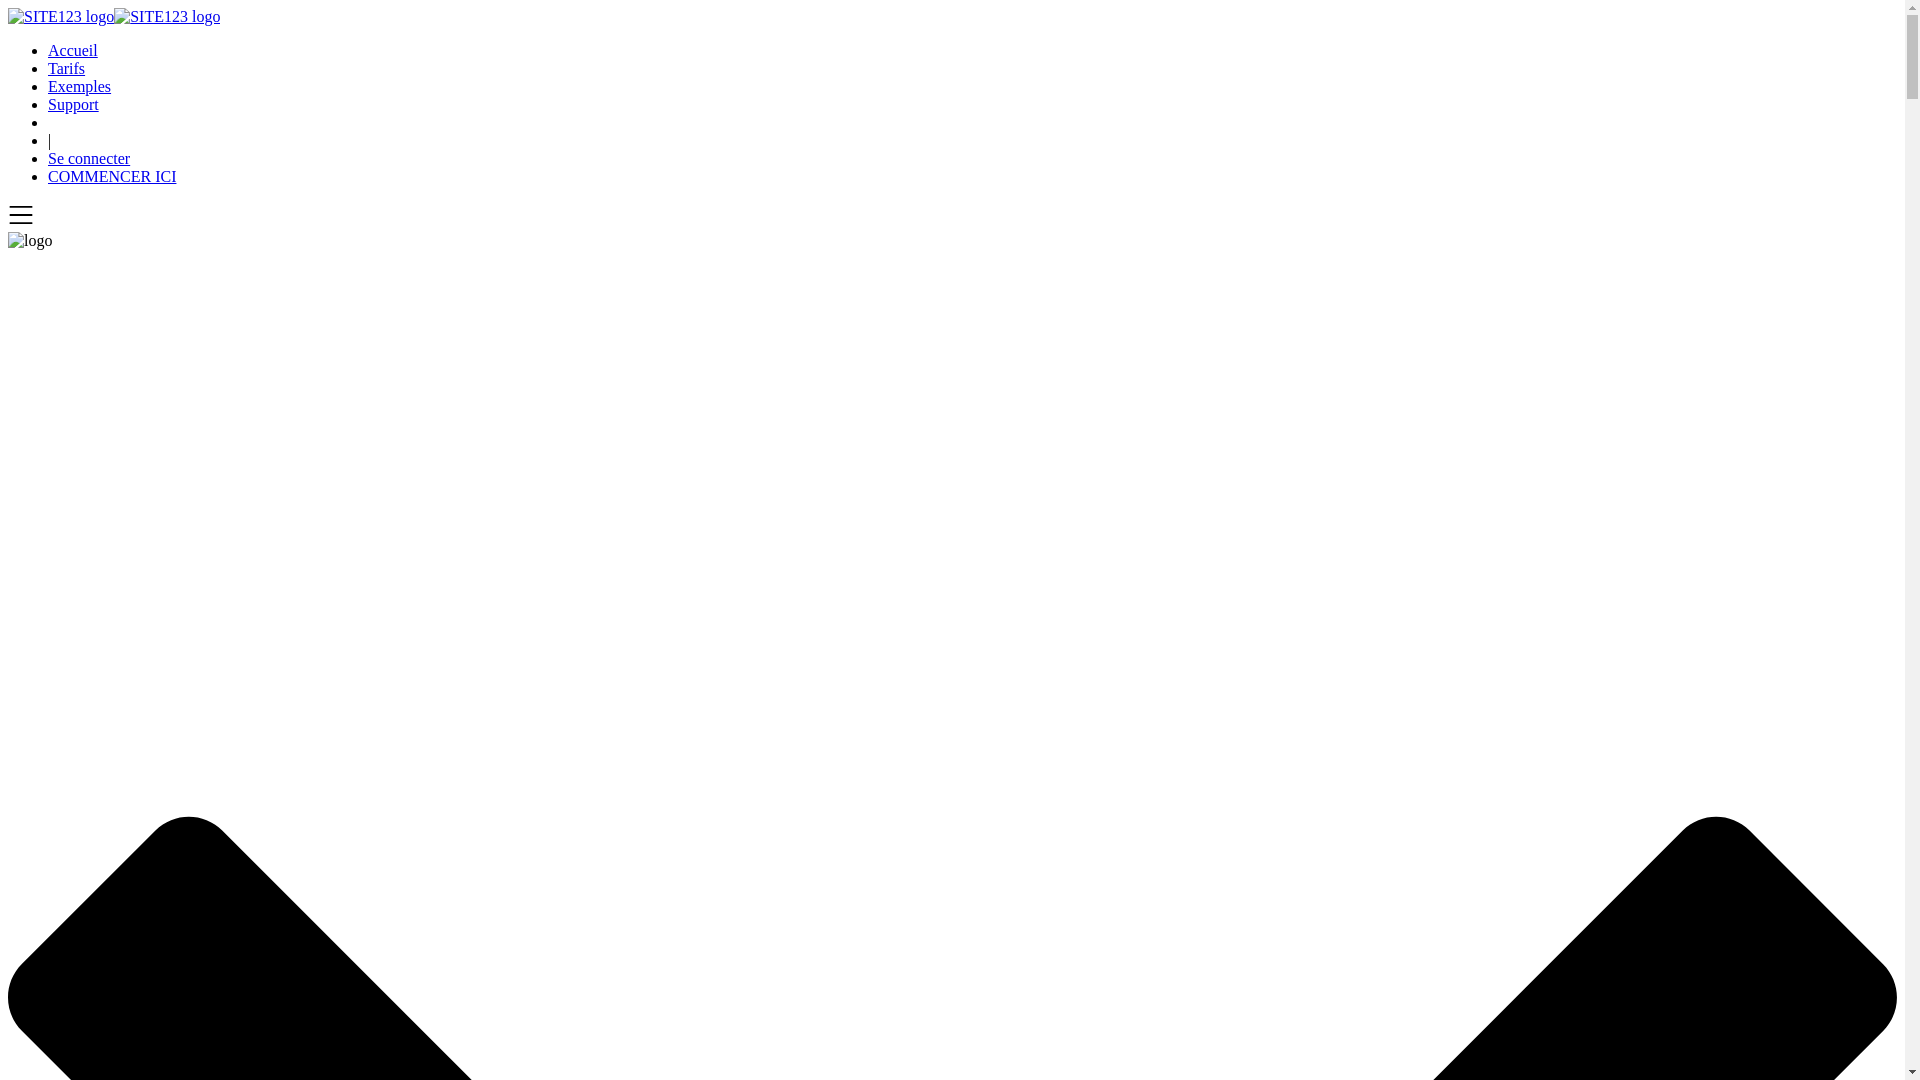 The height and width of the screenshot is (1080, 1920). I want to click on COMMENCER ICI, so click(112, 176).